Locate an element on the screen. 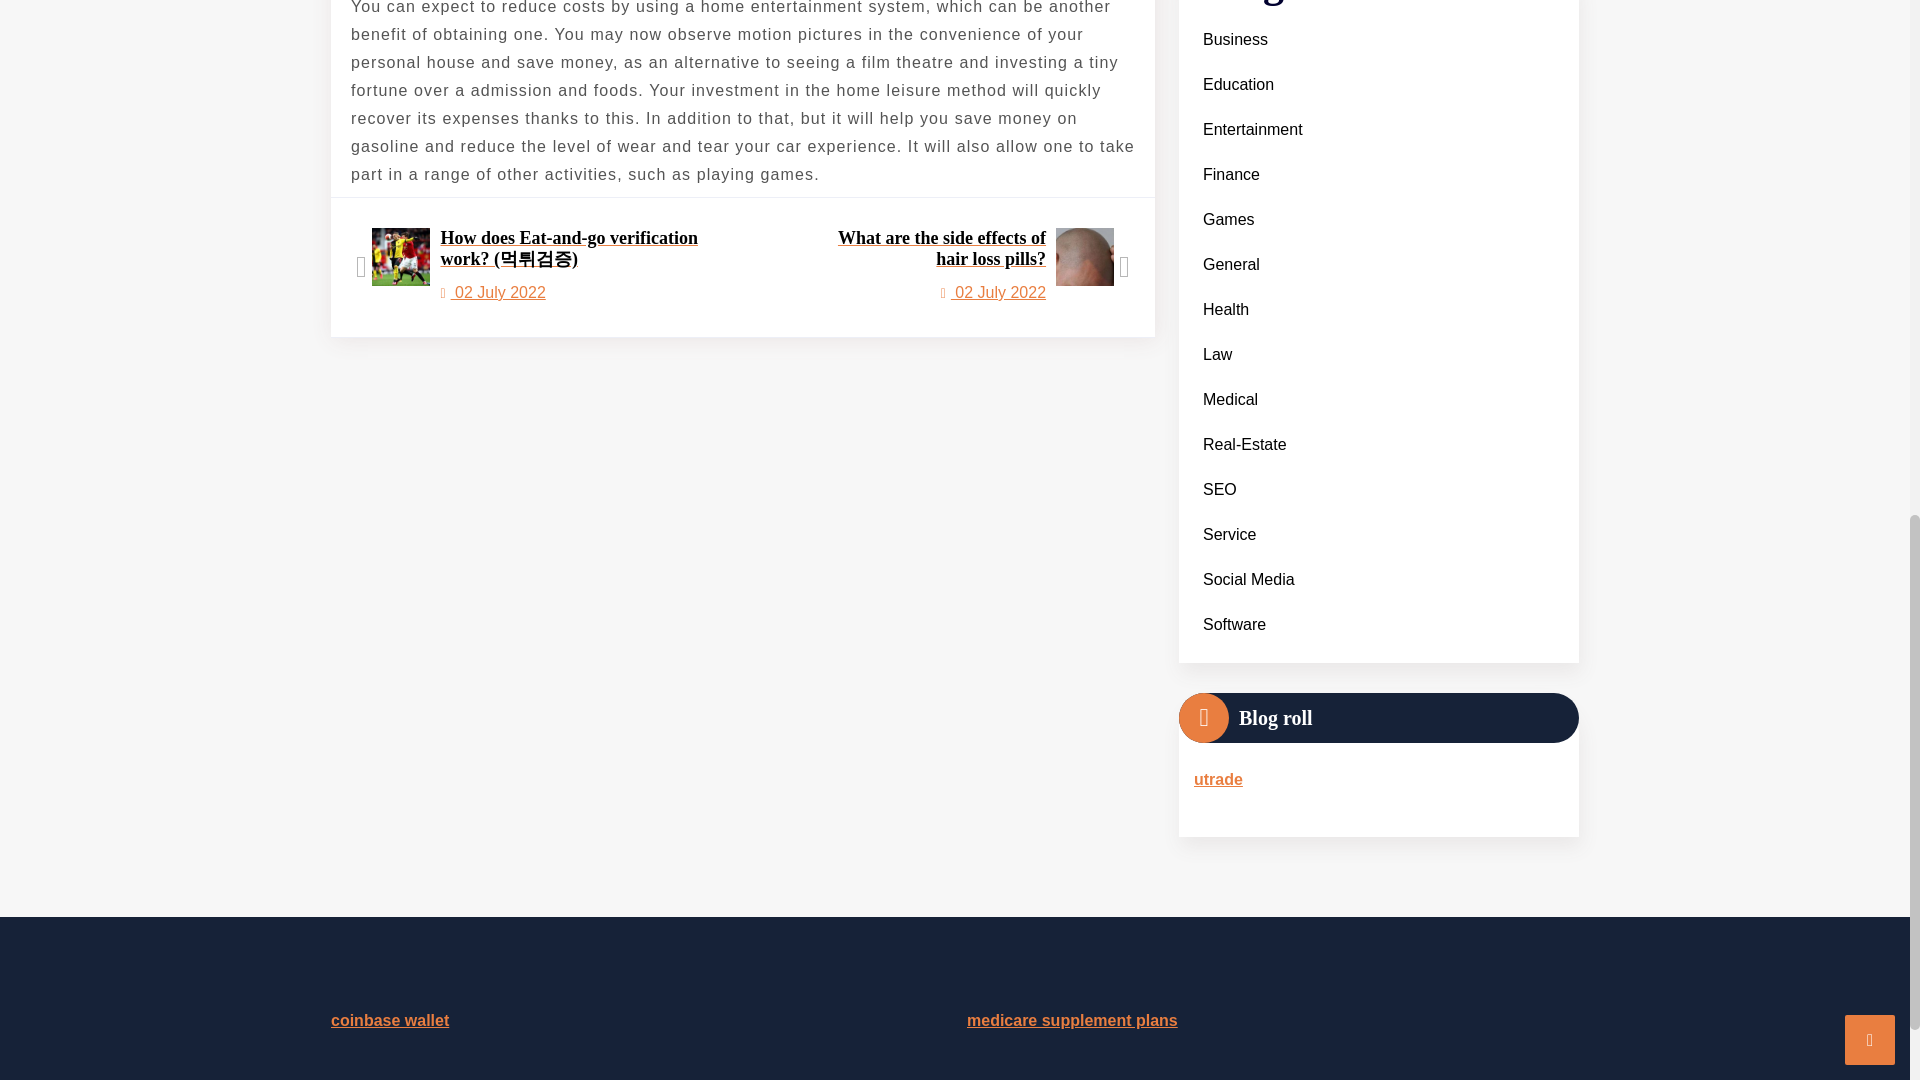 The height and width of the screenshot is (1080, 1920). Games is located at coordinates (1230, 174).